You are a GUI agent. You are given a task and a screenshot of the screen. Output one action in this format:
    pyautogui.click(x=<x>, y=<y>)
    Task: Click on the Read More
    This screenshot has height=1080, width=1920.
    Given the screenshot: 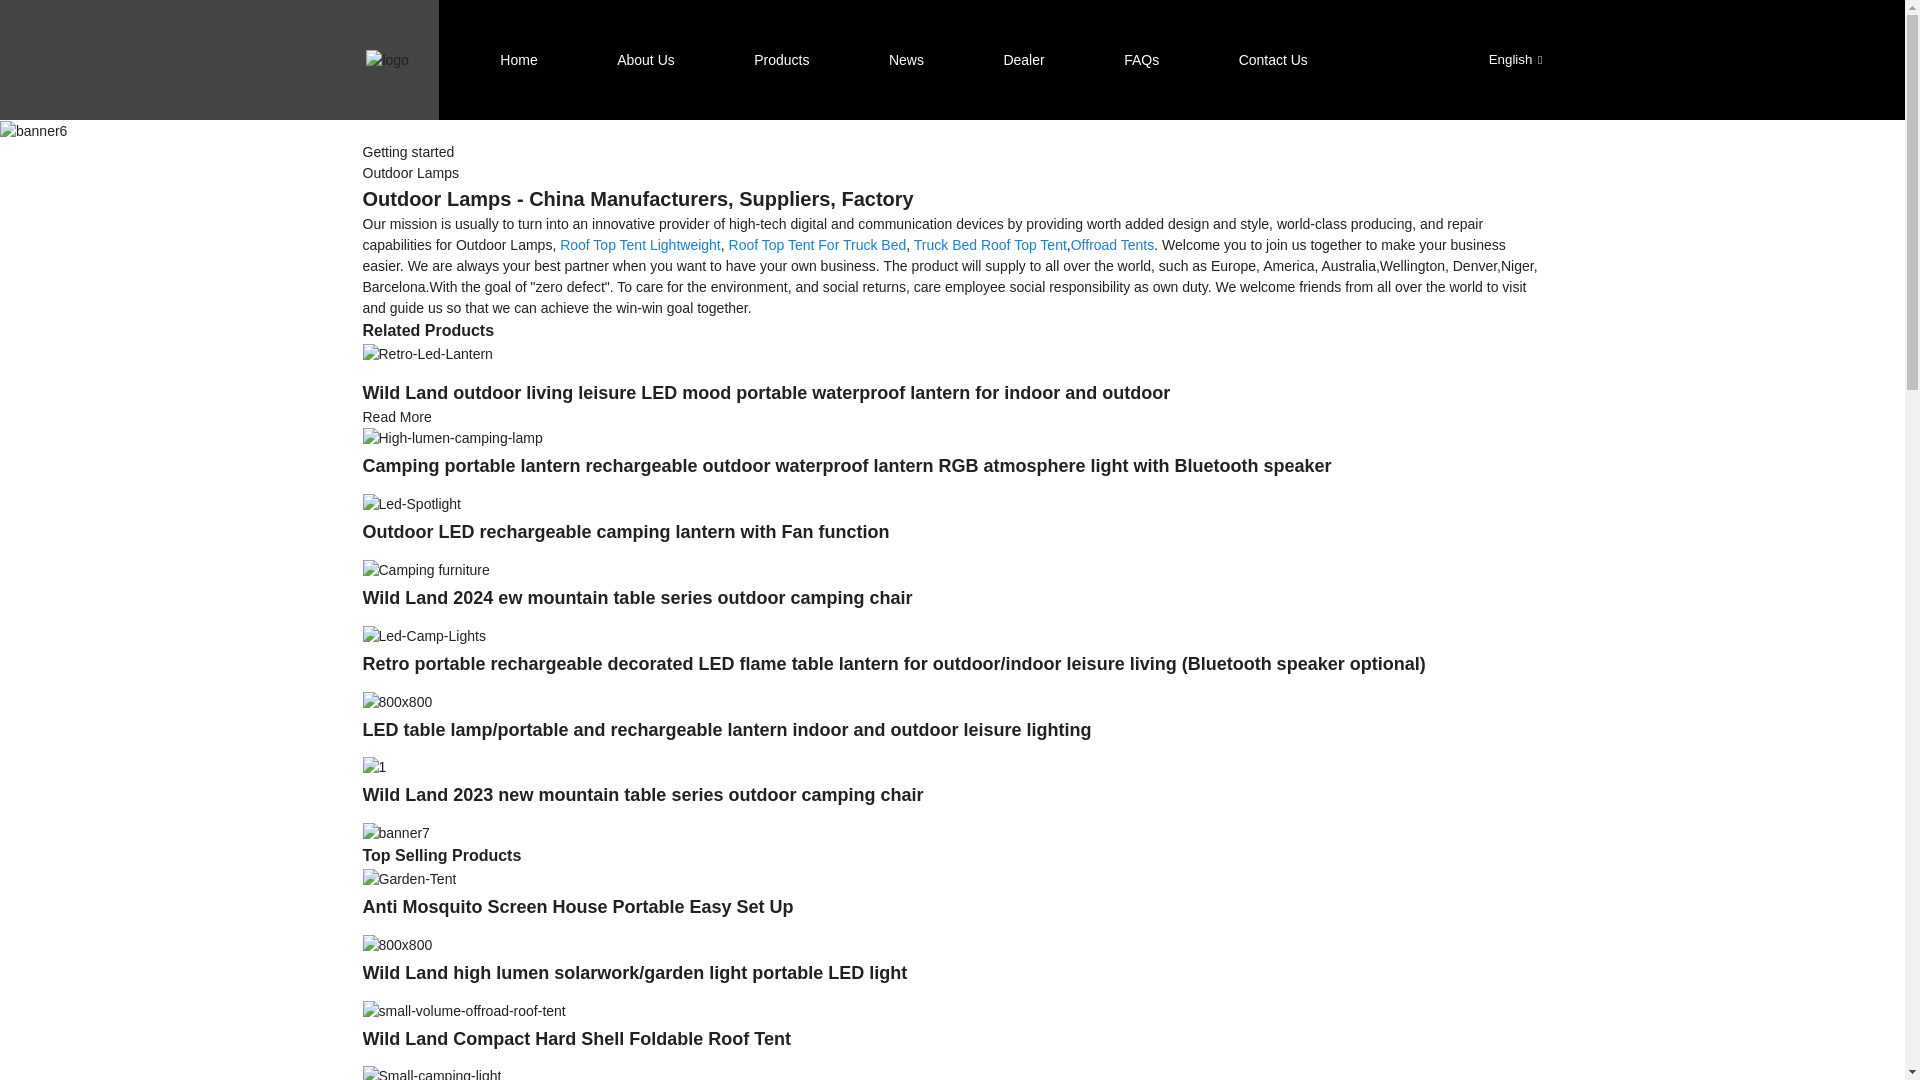 What is the action you would take?
    pyautogui.click(x=396, y=417)
    